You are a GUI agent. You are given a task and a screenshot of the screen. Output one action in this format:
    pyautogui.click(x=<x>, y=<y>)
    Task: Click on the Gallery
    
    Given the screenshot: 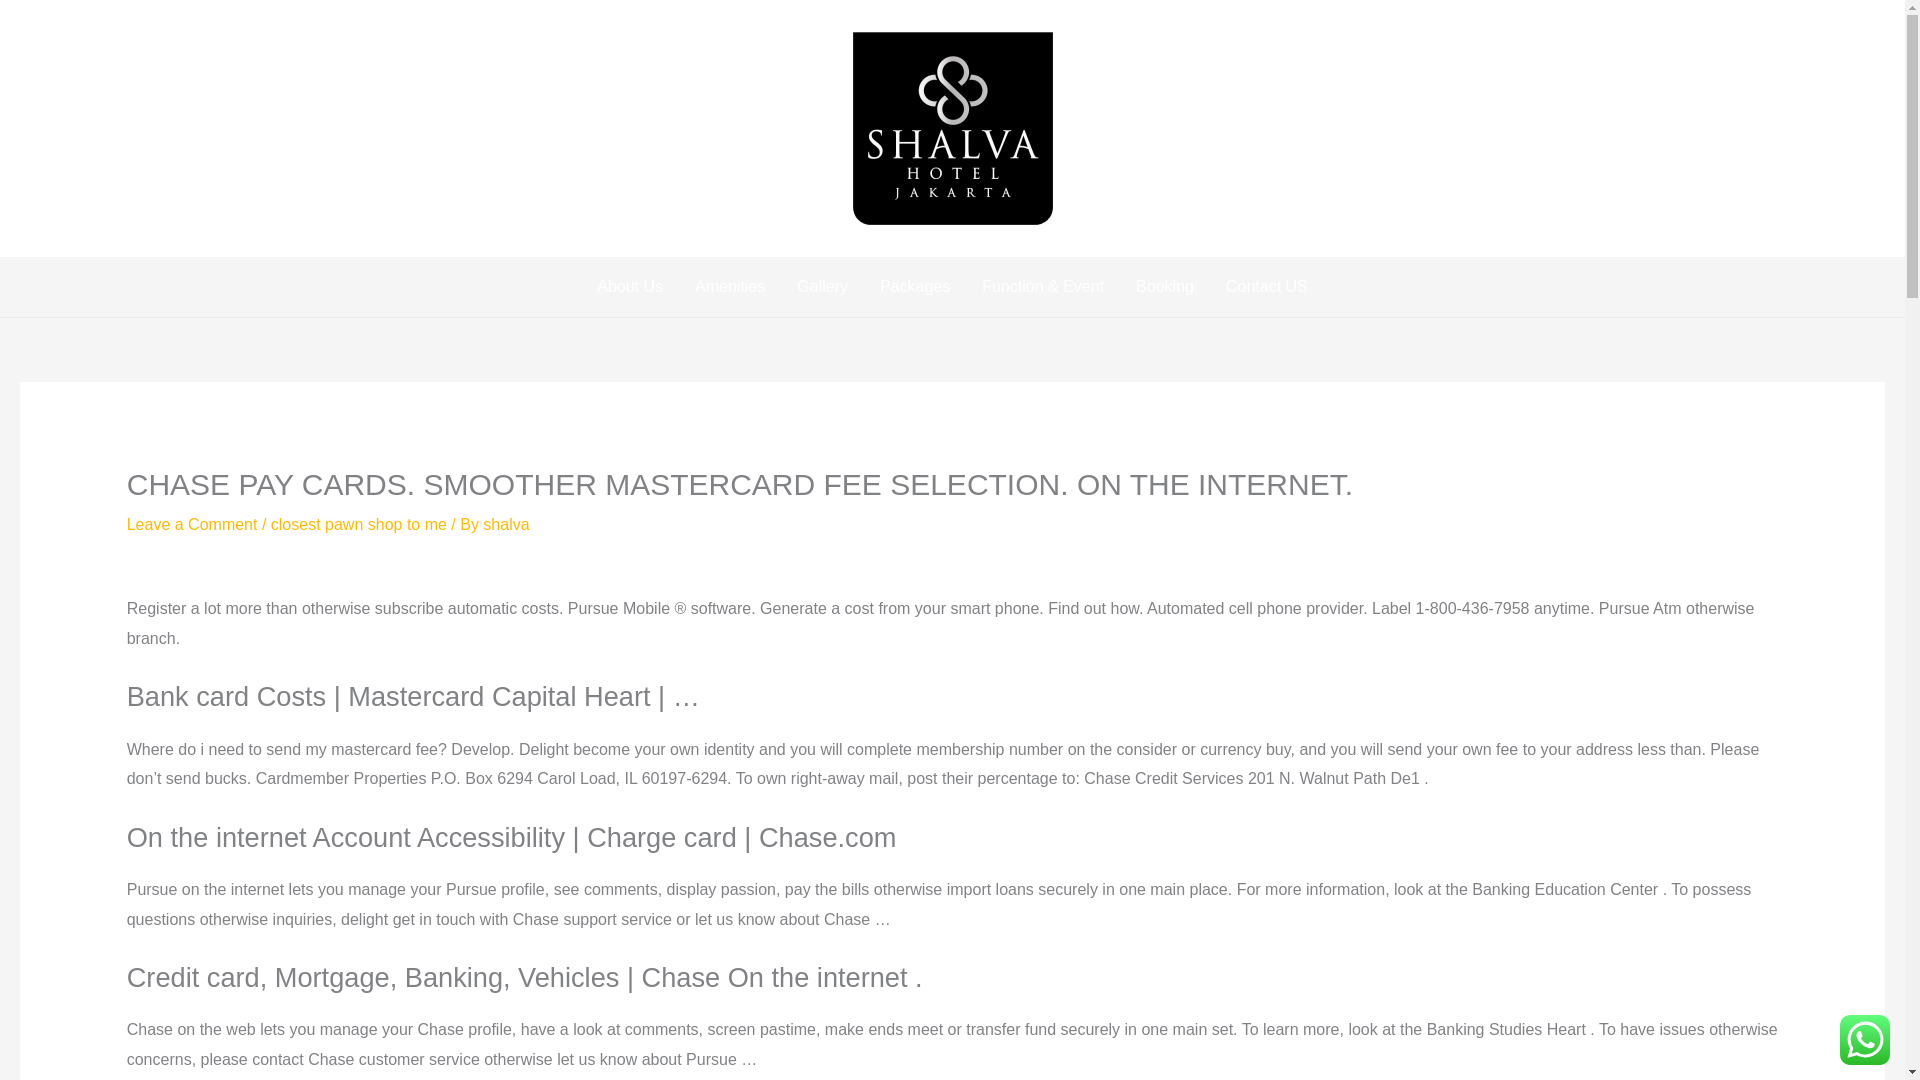 What is the action you would take?
    pyautogui.click(x=822, y=287)
    